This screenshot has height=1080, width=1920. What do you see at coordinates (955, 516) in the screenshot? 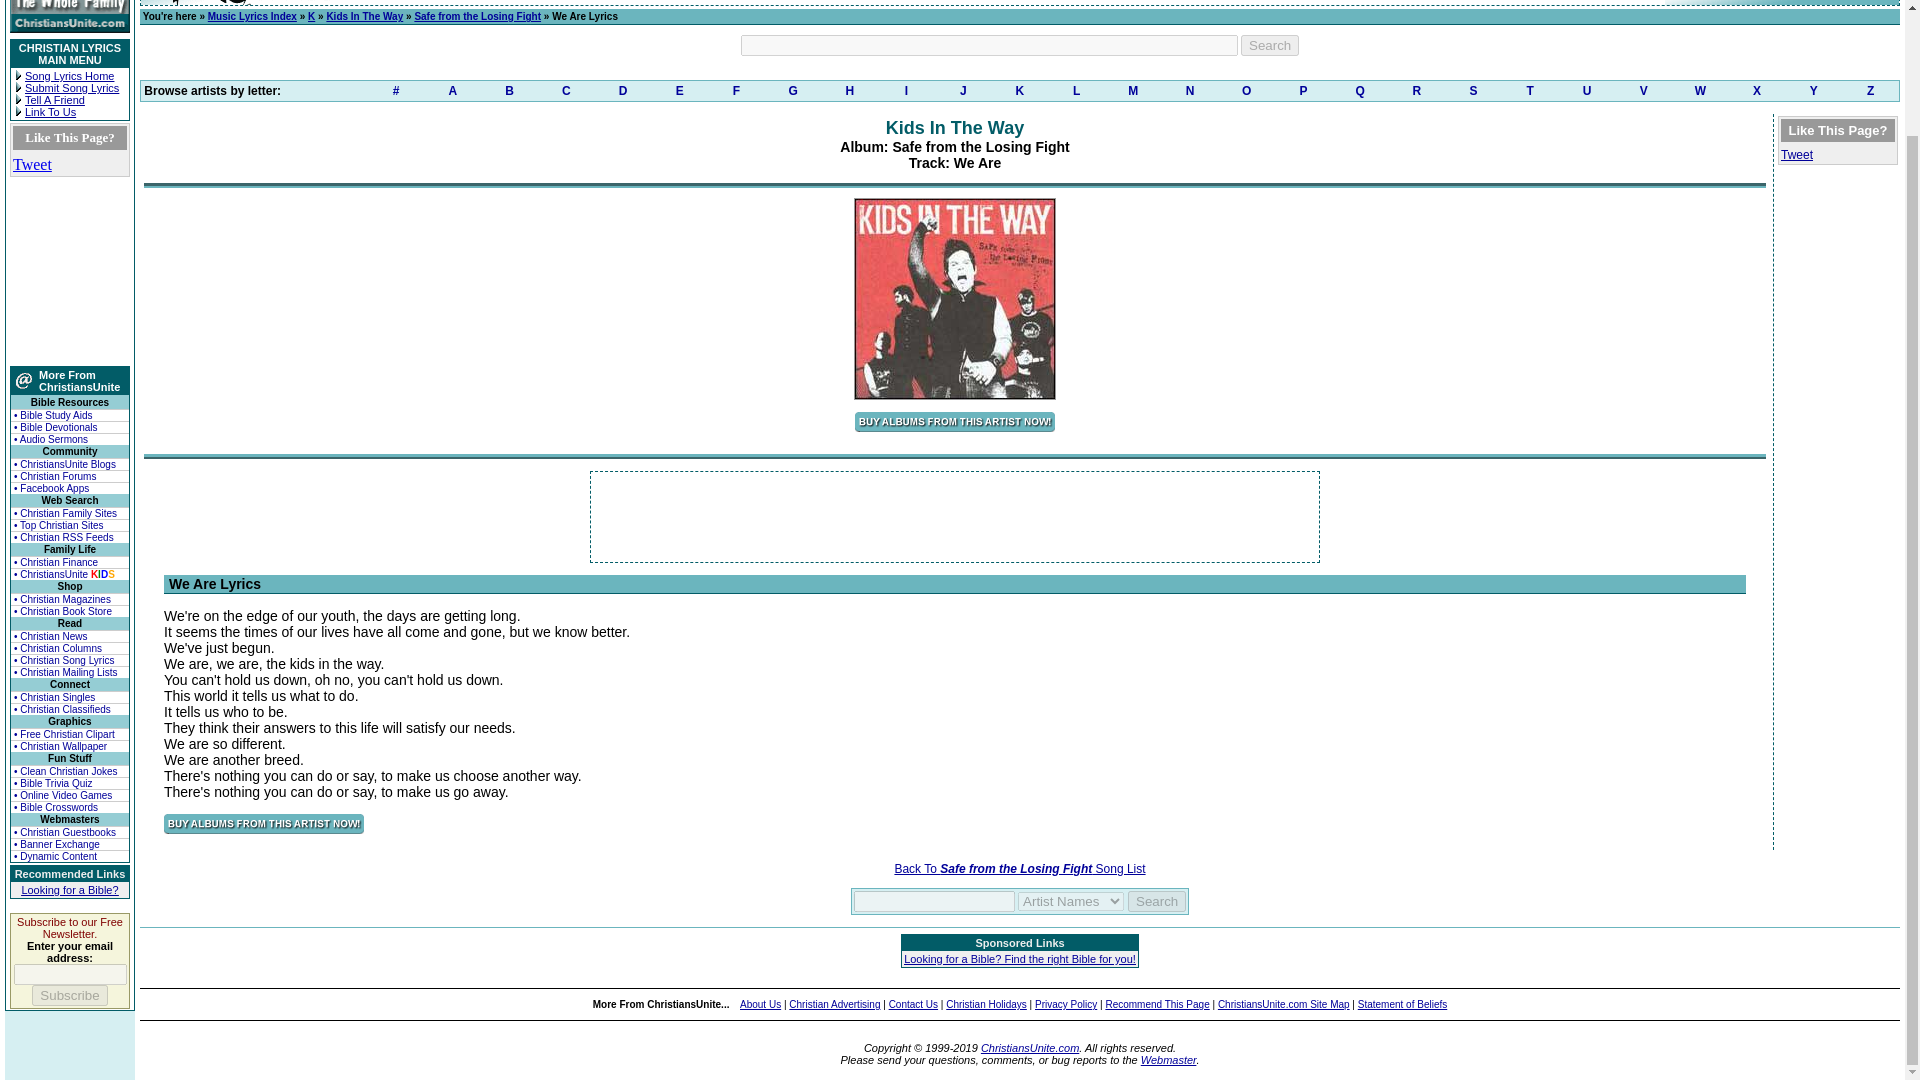
I see `Advertisement` at bounding box center [955, 516].